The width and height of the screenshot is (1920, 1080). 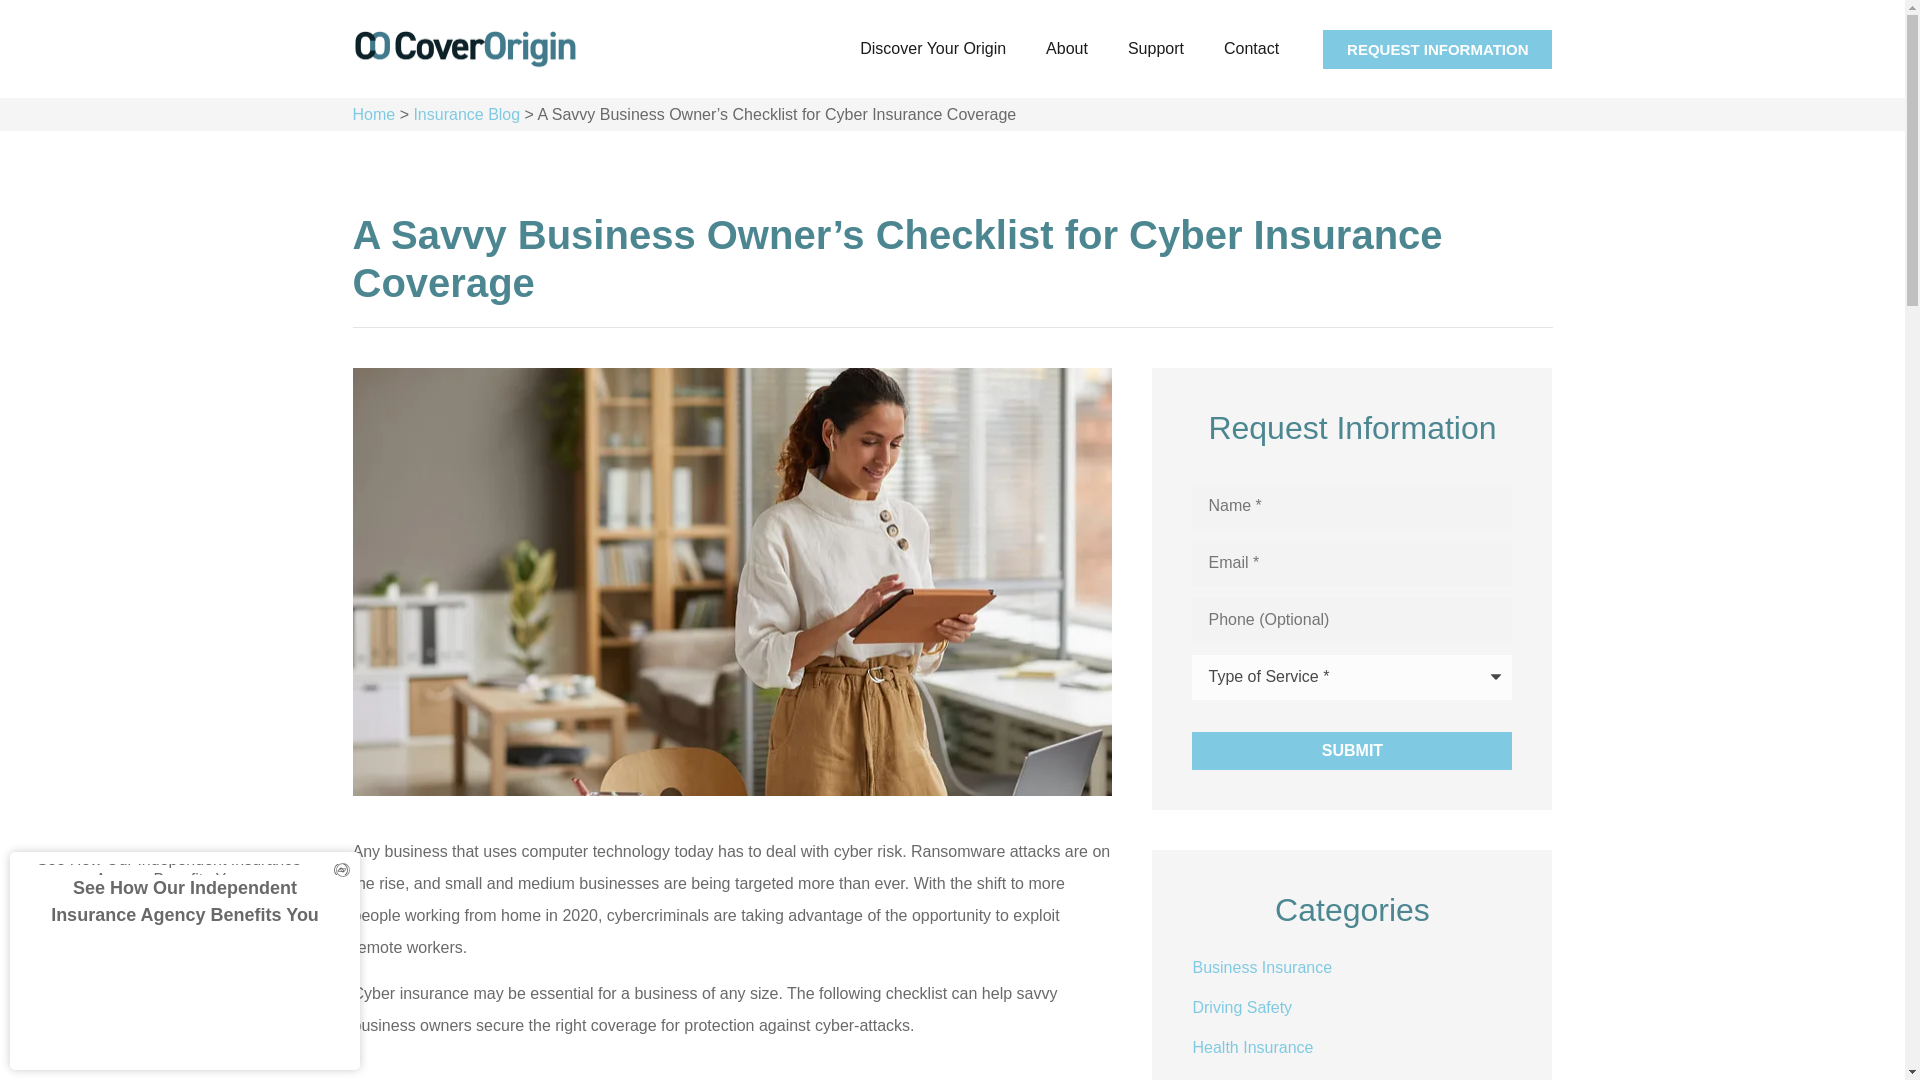 What do you see at coordinates (932, 48) in the screenshot?
I see `Discover Your Origin` at bounding box center [932, 48].